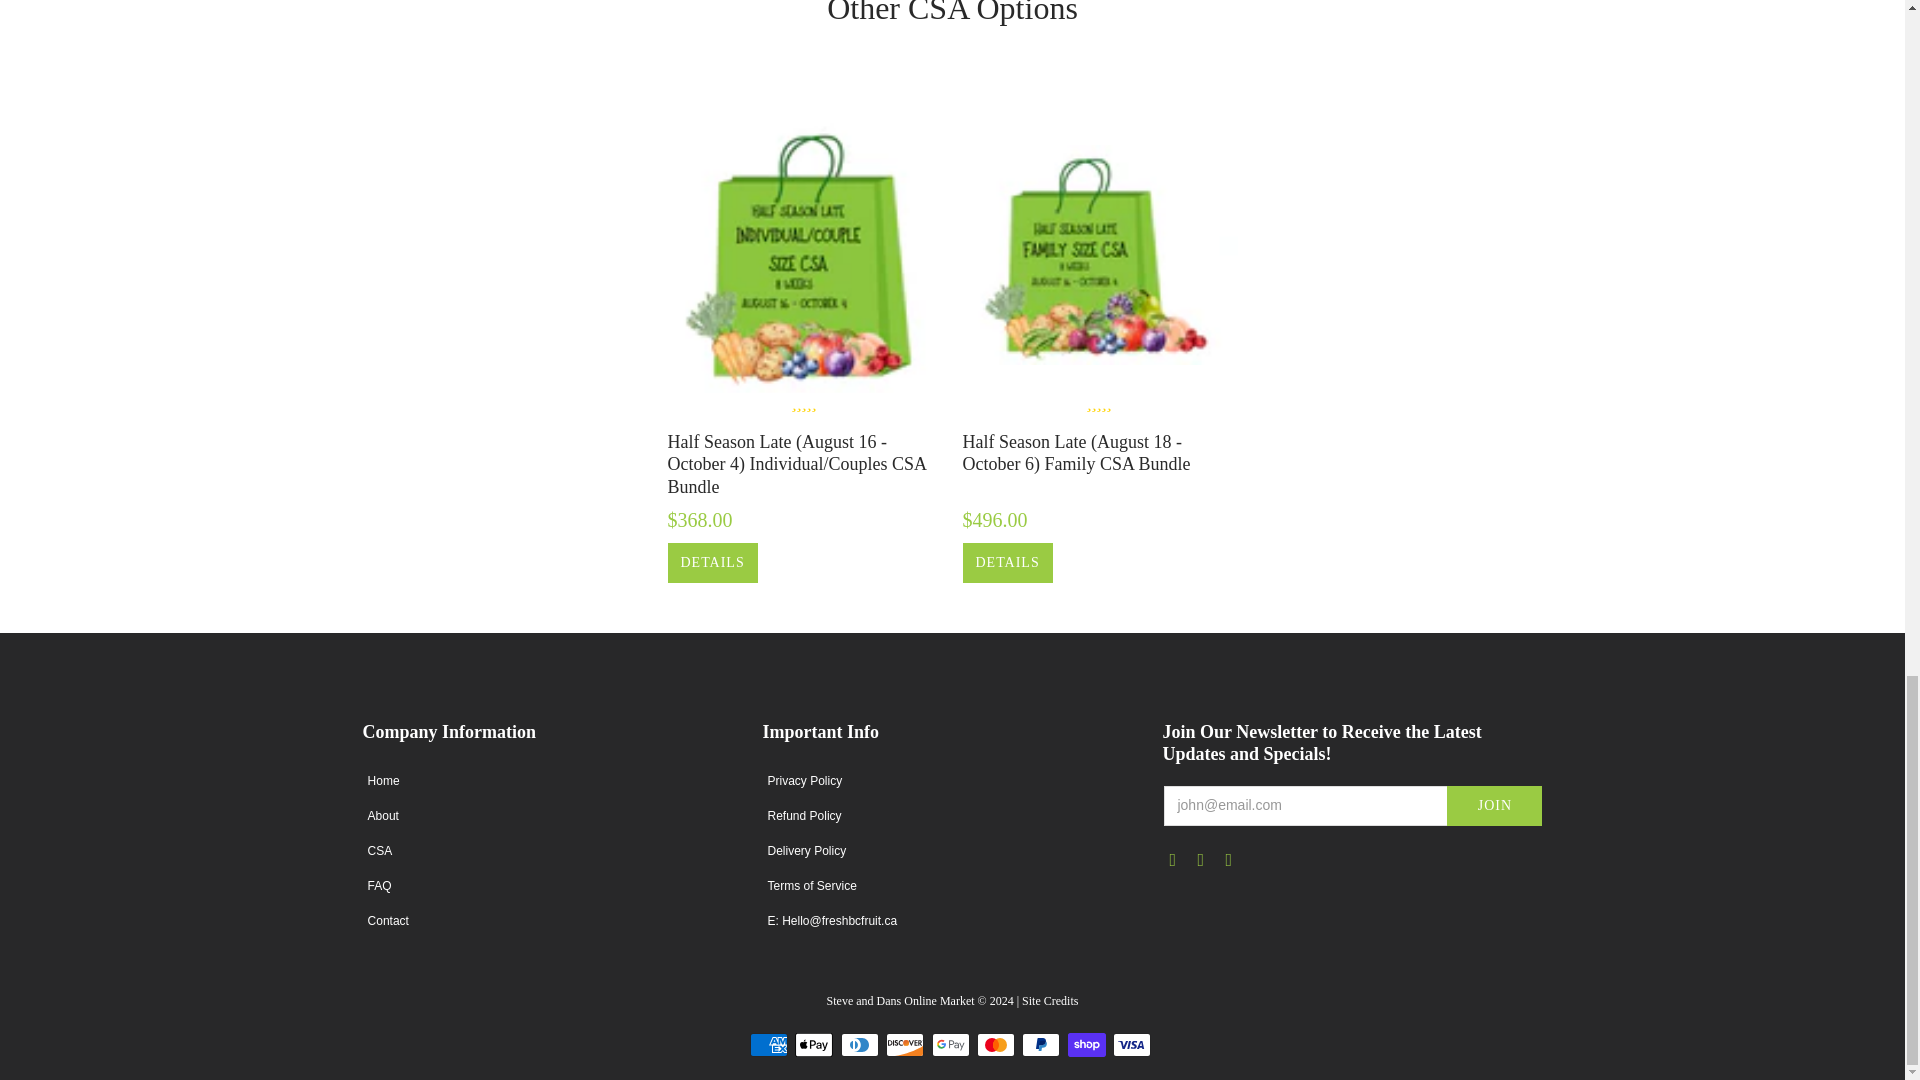 The image size is (1920, 1080). What do you see at coordinates (904, 1044) in the screenshot?
I see `Discover` at bounding box center [904, 1044].